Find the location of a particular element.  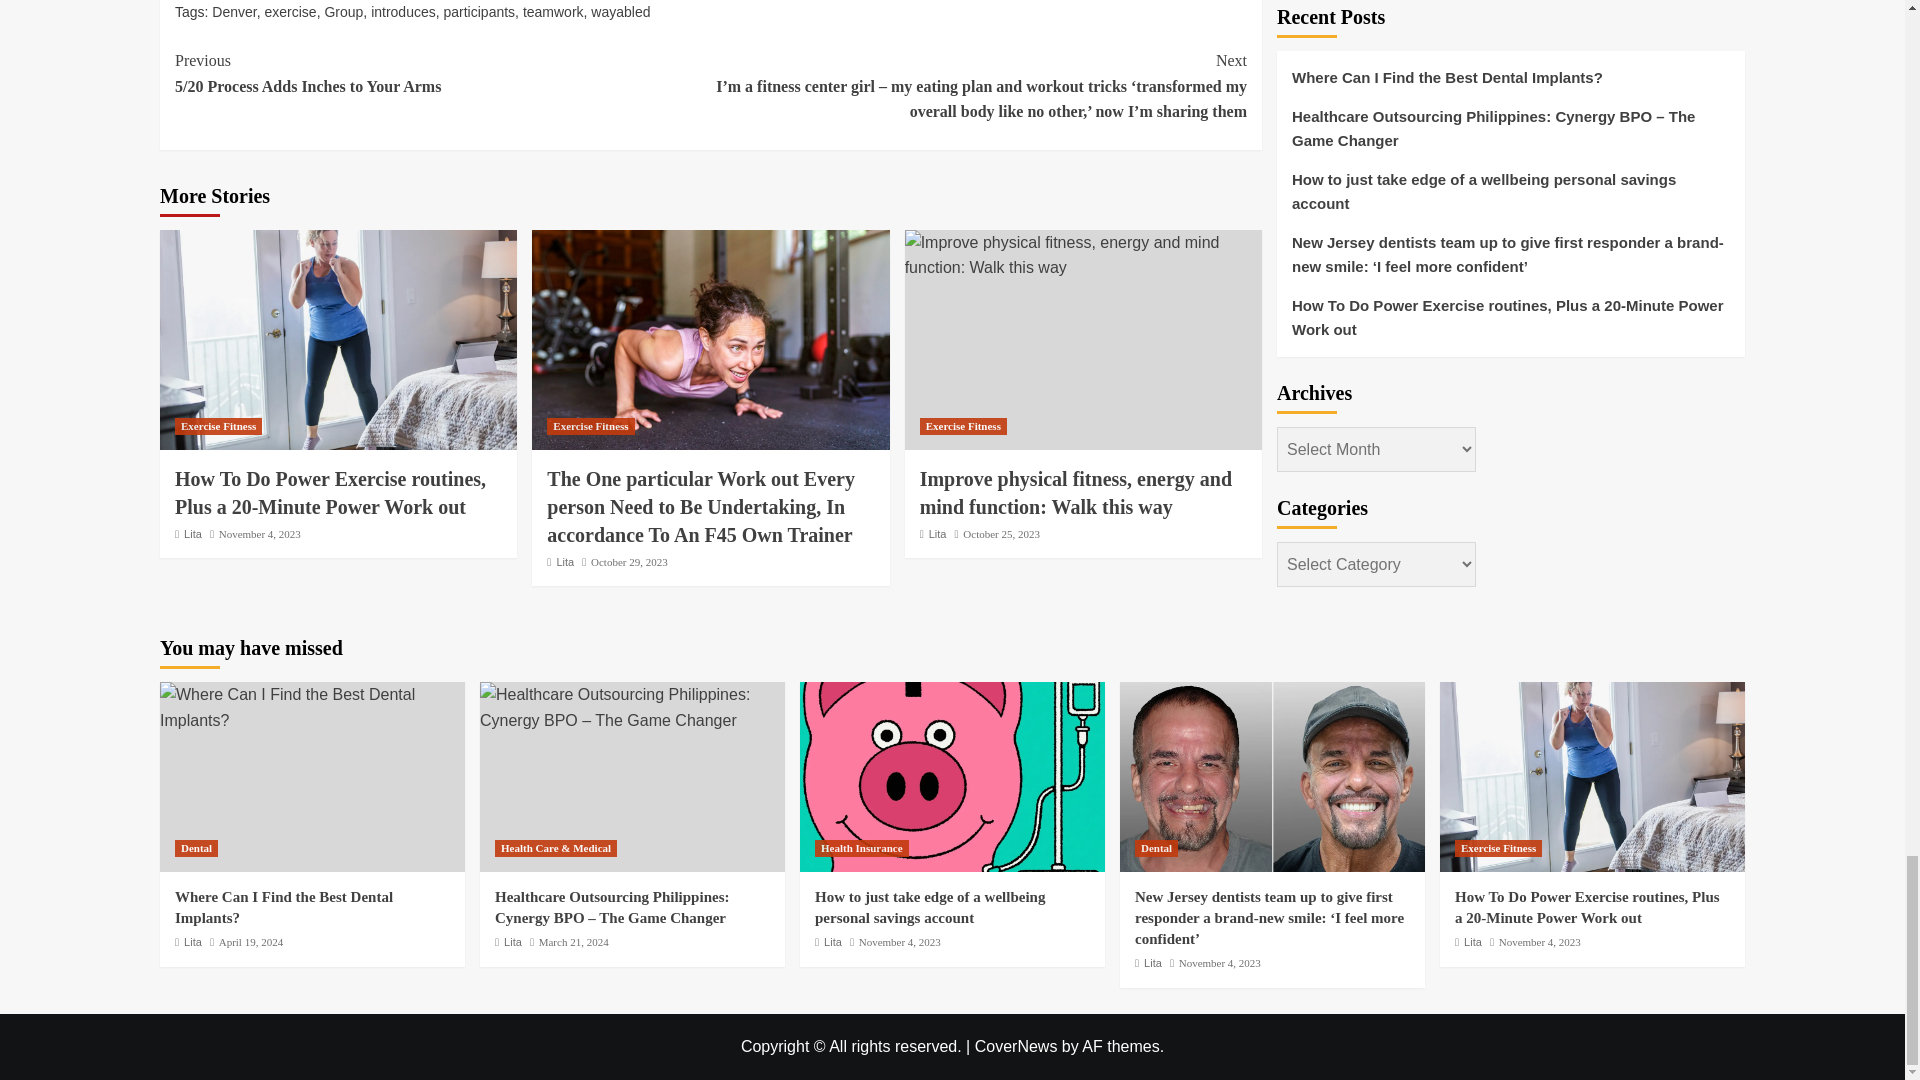

introduces is located at coordinates (402, 12).